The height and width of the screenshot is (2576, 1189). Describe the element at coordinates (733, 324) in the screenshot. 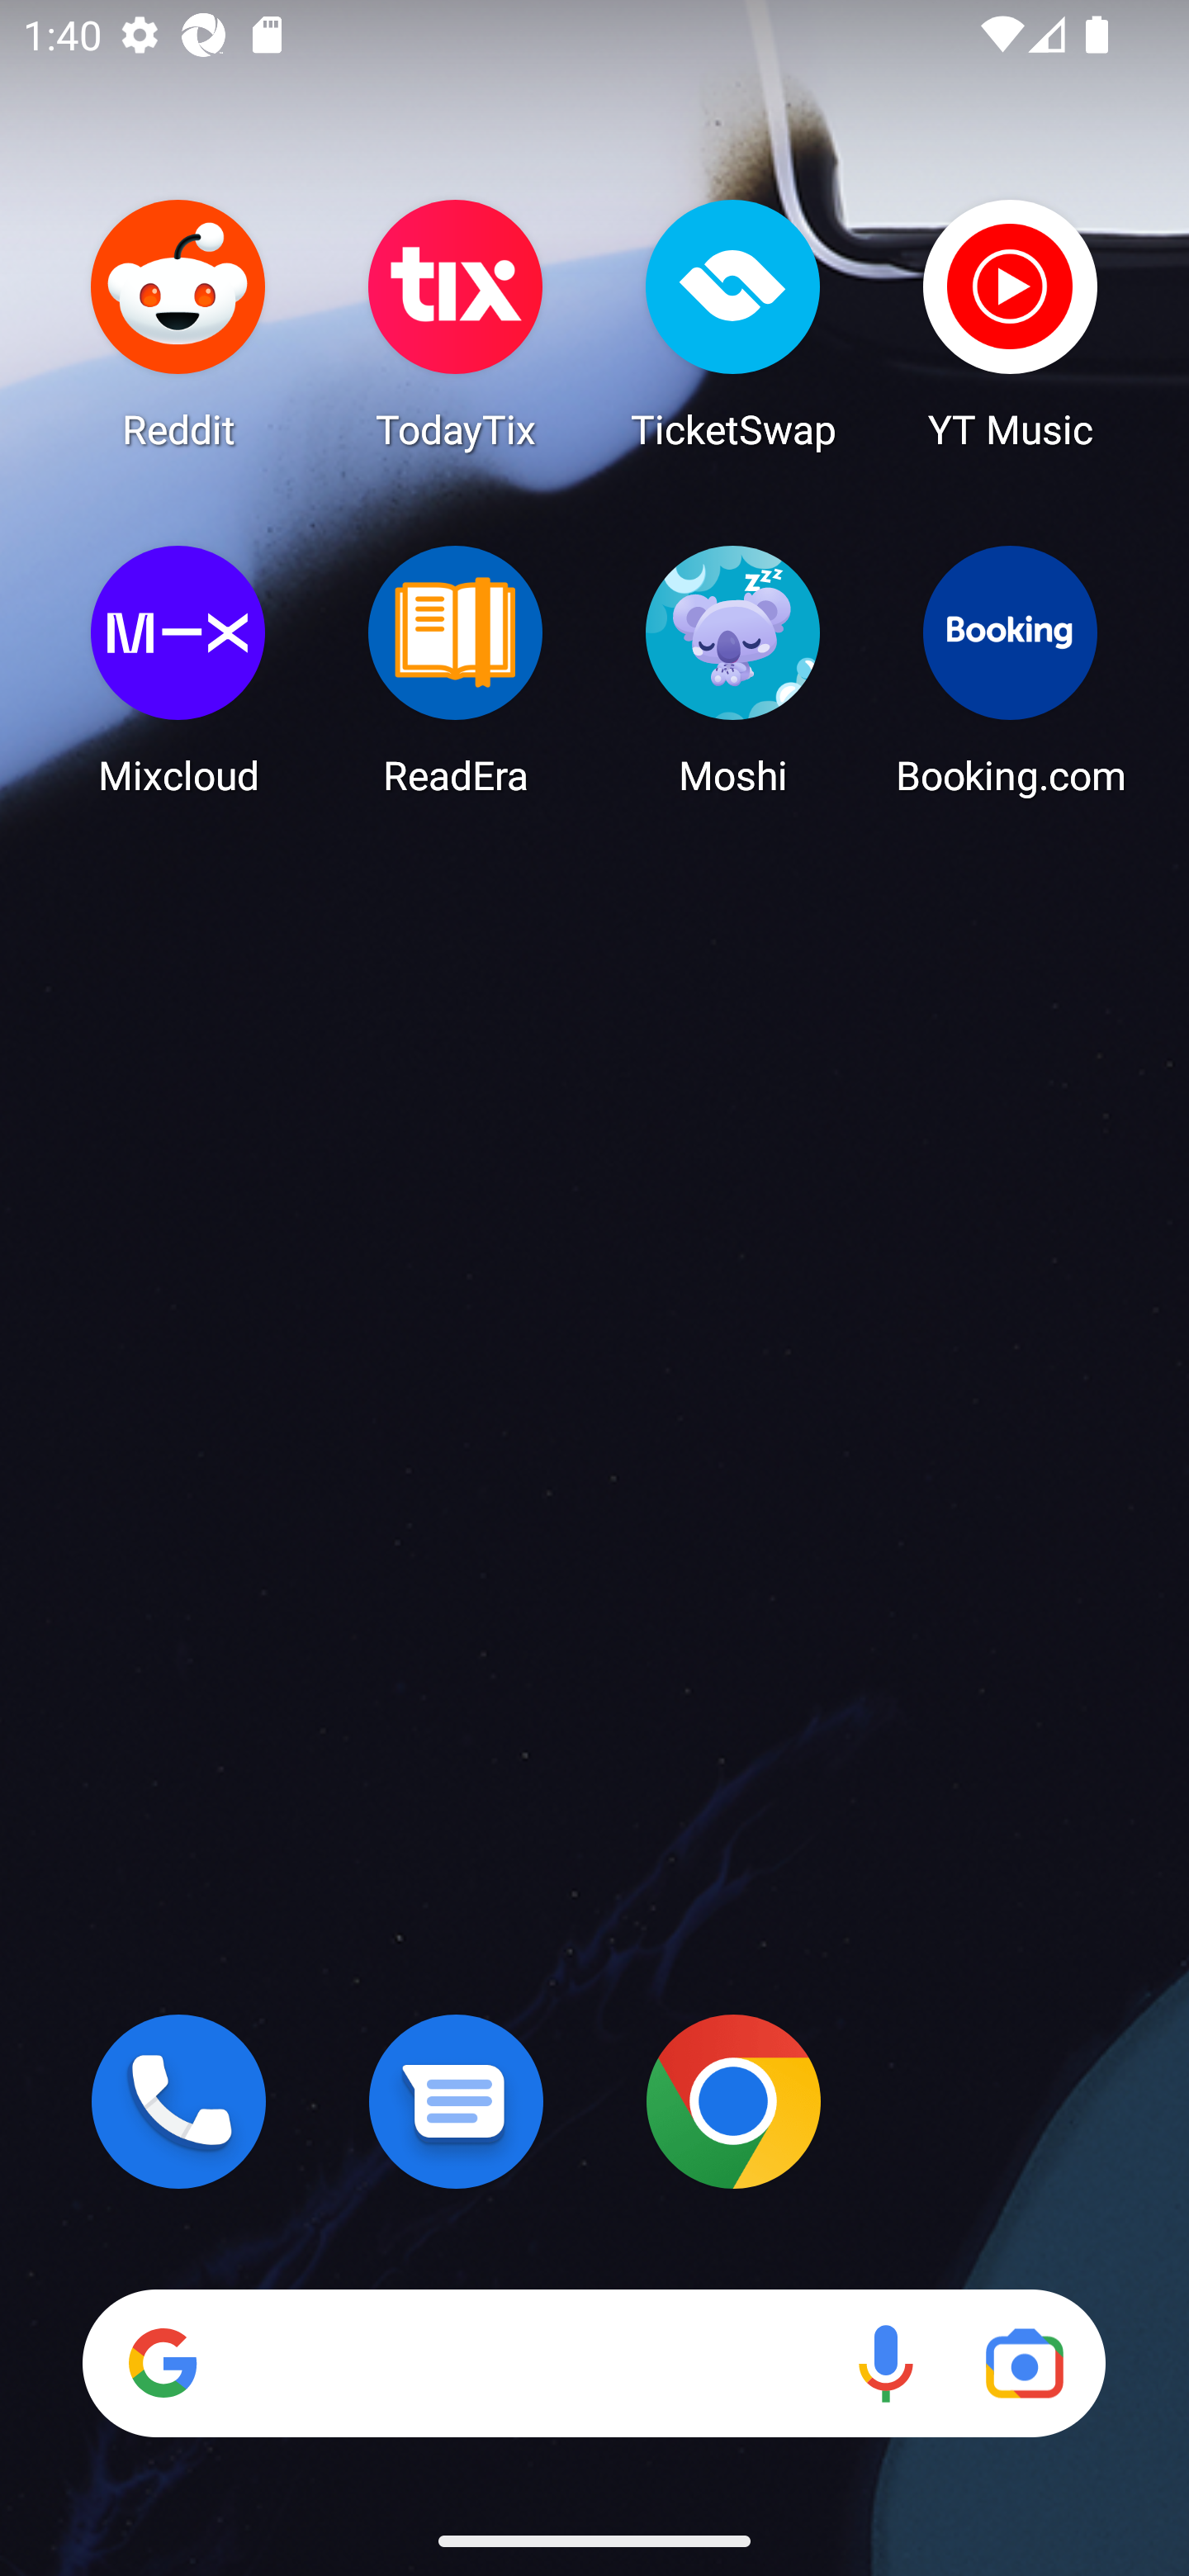

I see `TicketSwap` at that location.